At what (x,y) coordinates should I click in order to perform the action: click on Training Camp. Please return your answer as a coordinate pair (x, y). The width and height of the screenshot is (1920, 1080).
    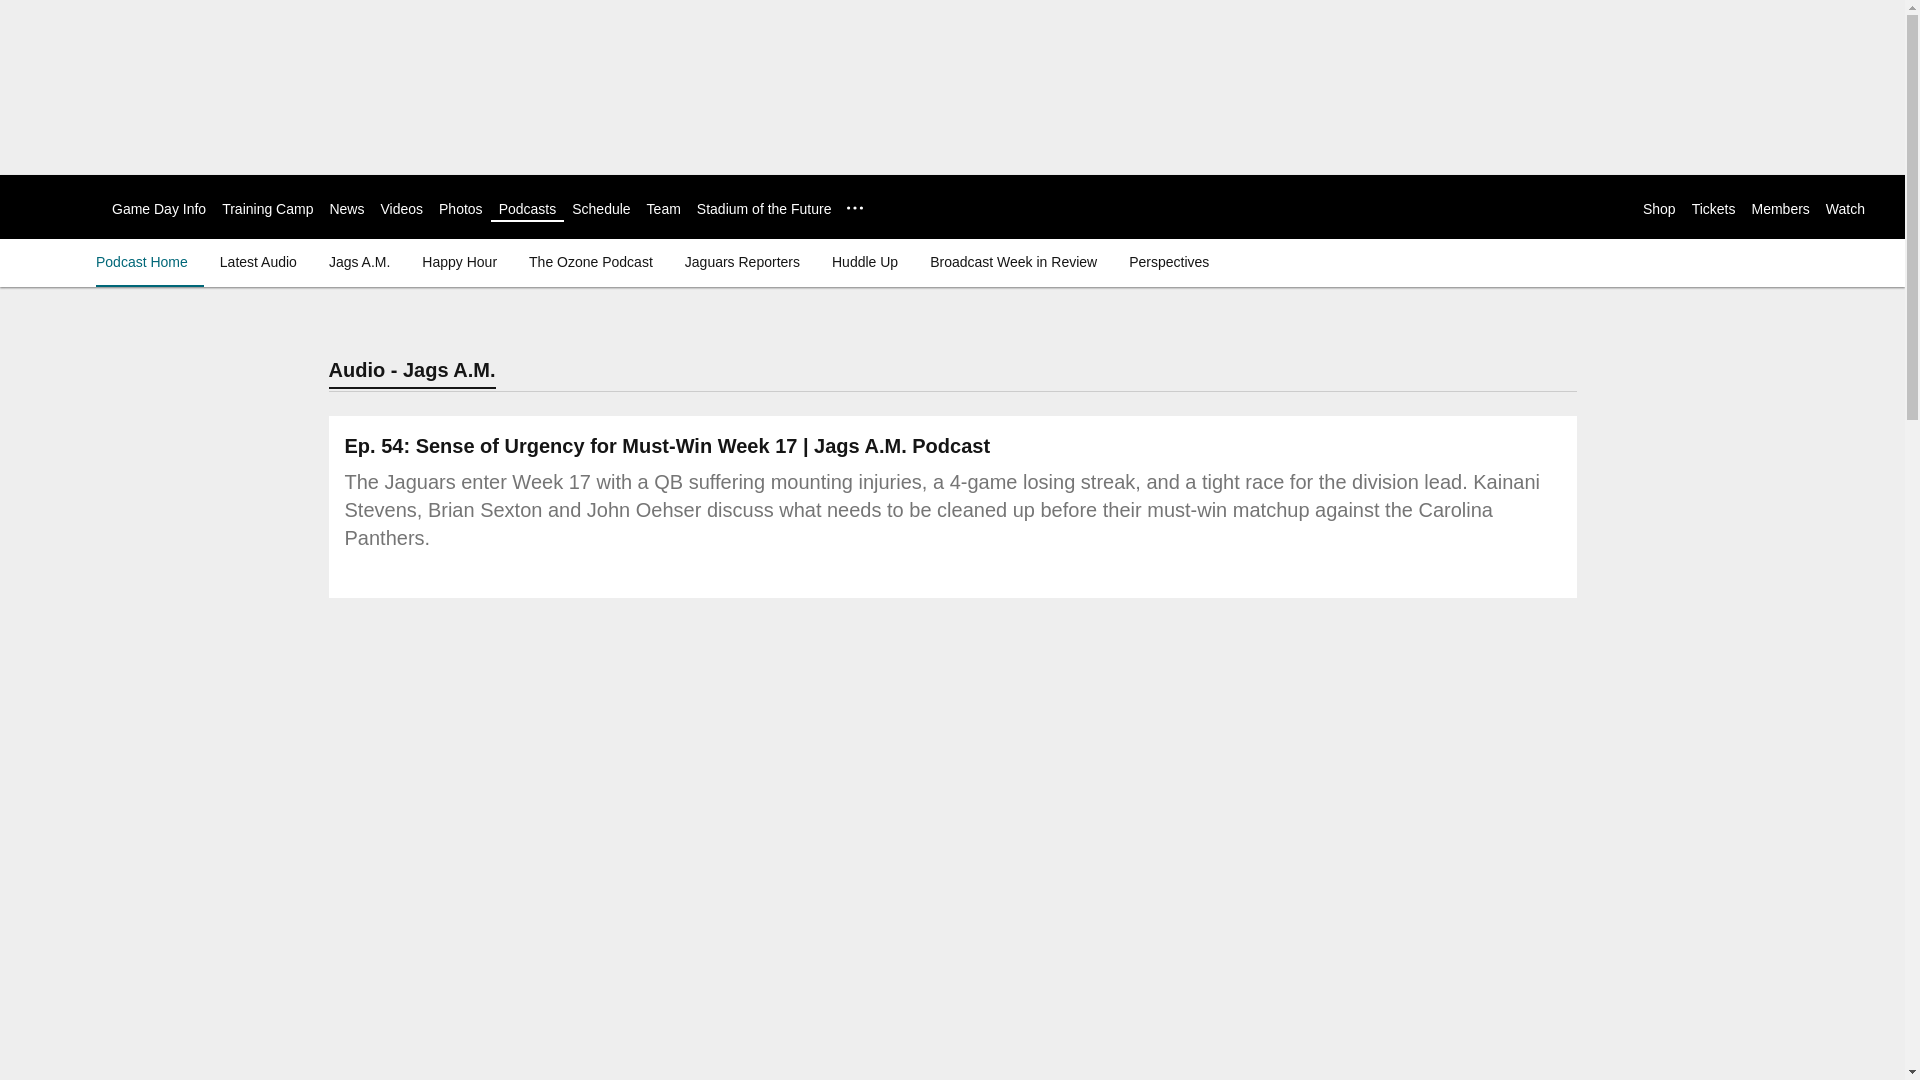
    Looking at the image, I should click on (267, 208).